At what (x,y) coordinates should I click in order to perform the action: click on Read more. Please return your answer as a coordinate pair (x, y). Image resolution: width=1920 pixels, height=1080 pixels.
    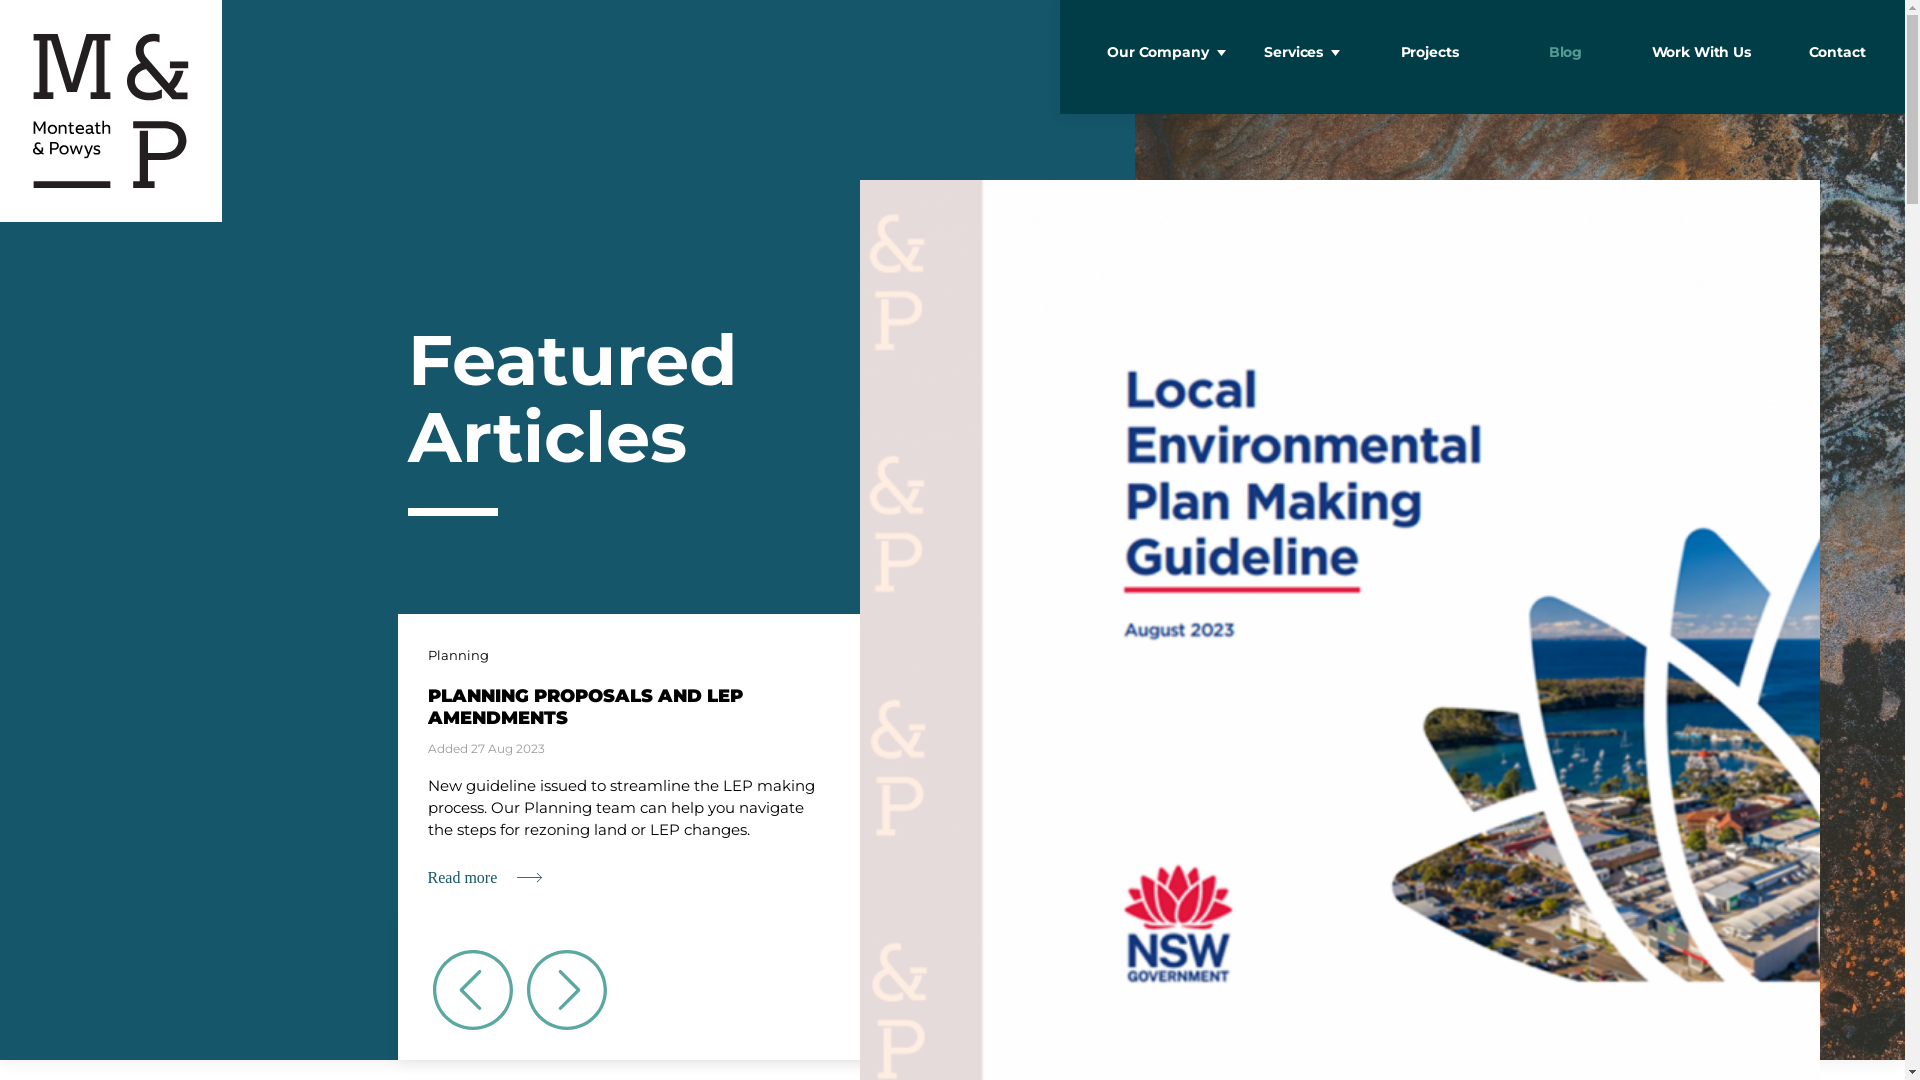
    Looking at the image, I should click on (463, 878).